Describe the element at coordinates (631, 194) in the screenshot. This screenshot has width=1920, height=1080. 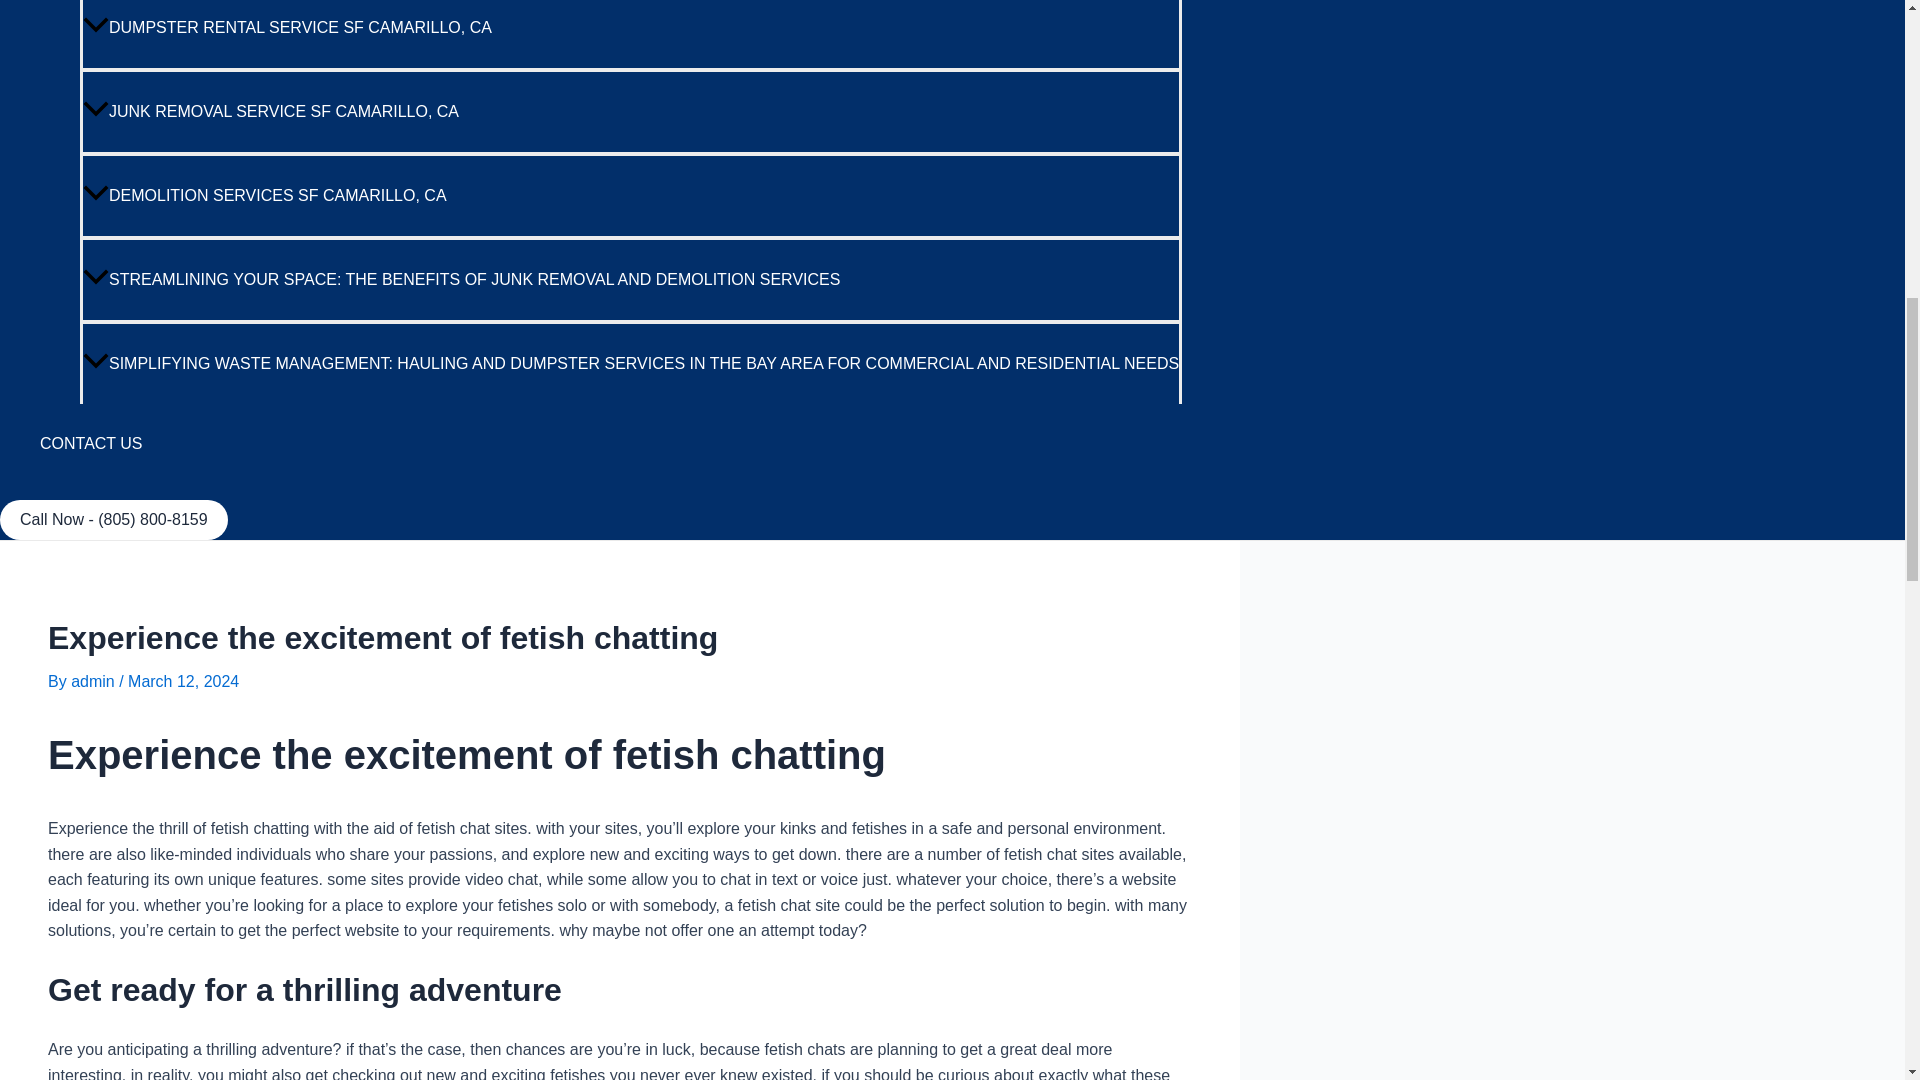
I see `DEMOLITION SERVICES SF CAMARILLO, CA` at that location.